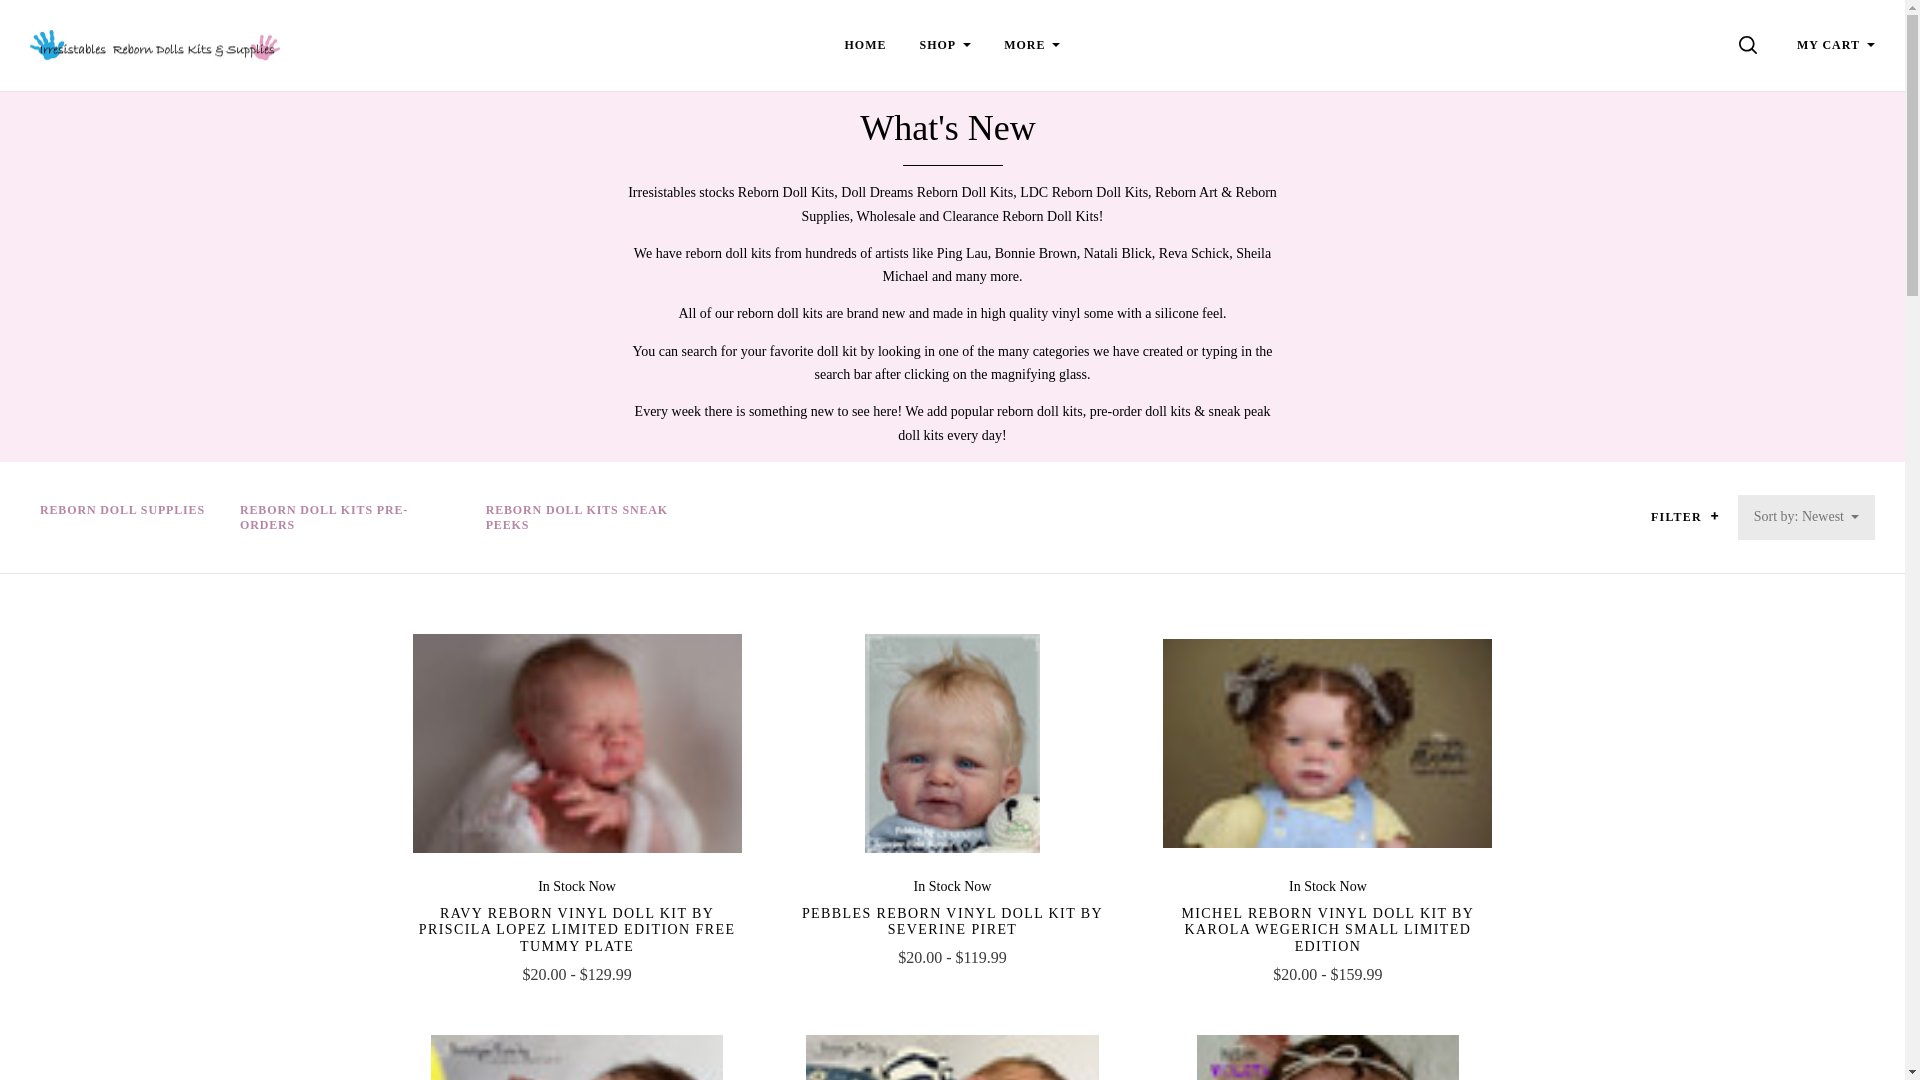 This screenshot has width=1920, height=1080. I want to click on Pebbles Reborn Vinyl Doll Kit by Severine Piret, so click(952, 922).